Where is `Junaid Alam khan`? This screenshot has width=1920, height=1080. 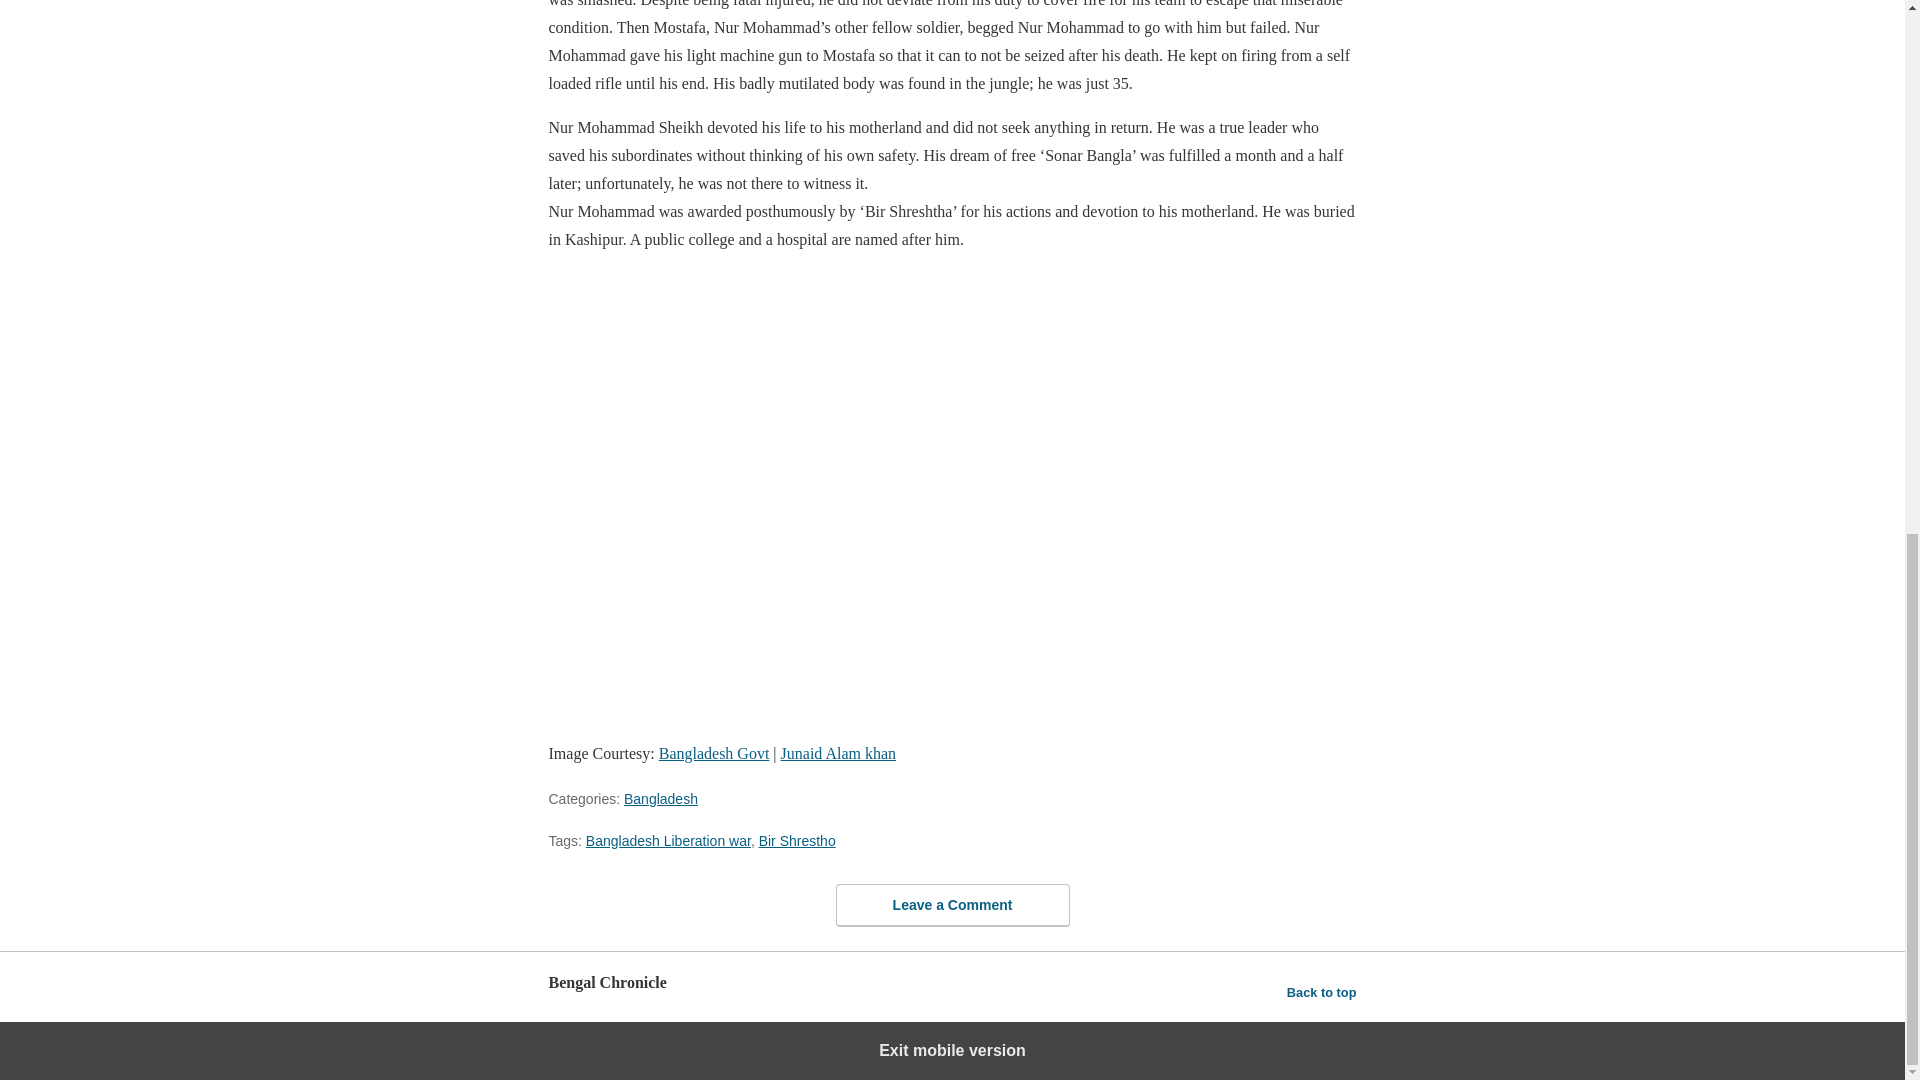 Junaid Alam khan is located at coordinates (838, 754).